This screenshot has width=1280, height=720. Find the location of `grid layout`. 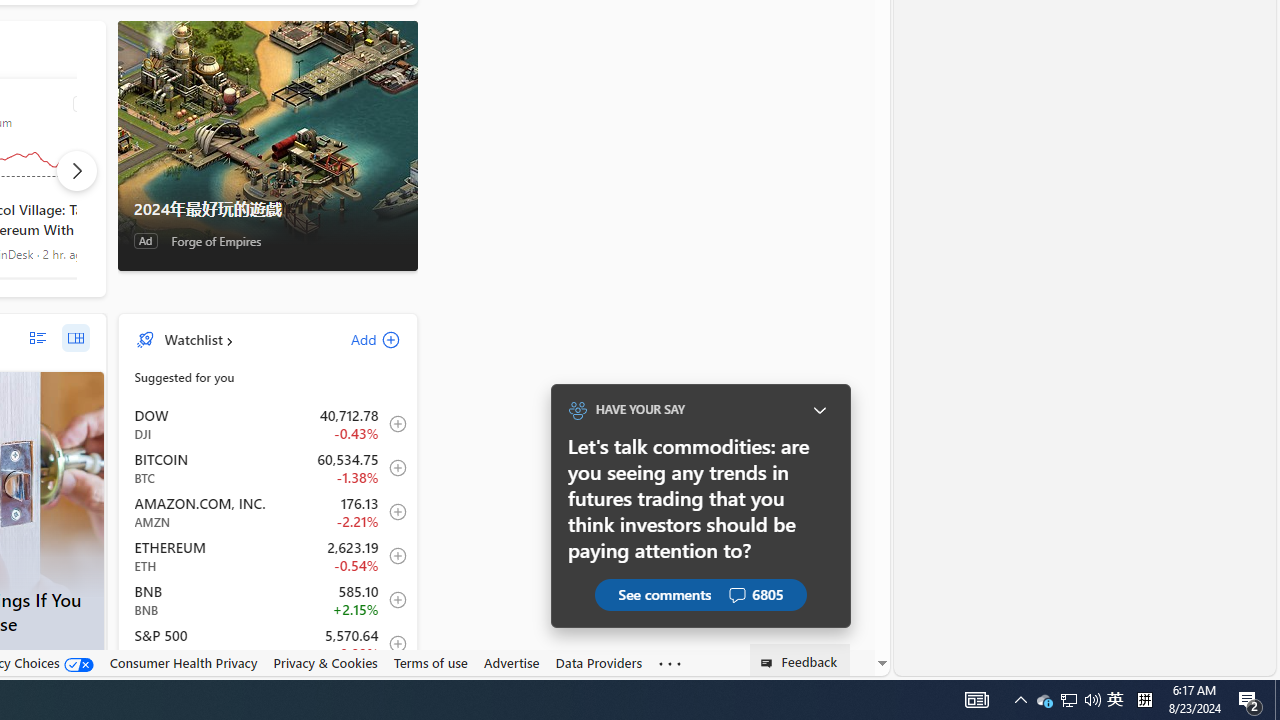

grid layout is located at coordinates (75, 338).